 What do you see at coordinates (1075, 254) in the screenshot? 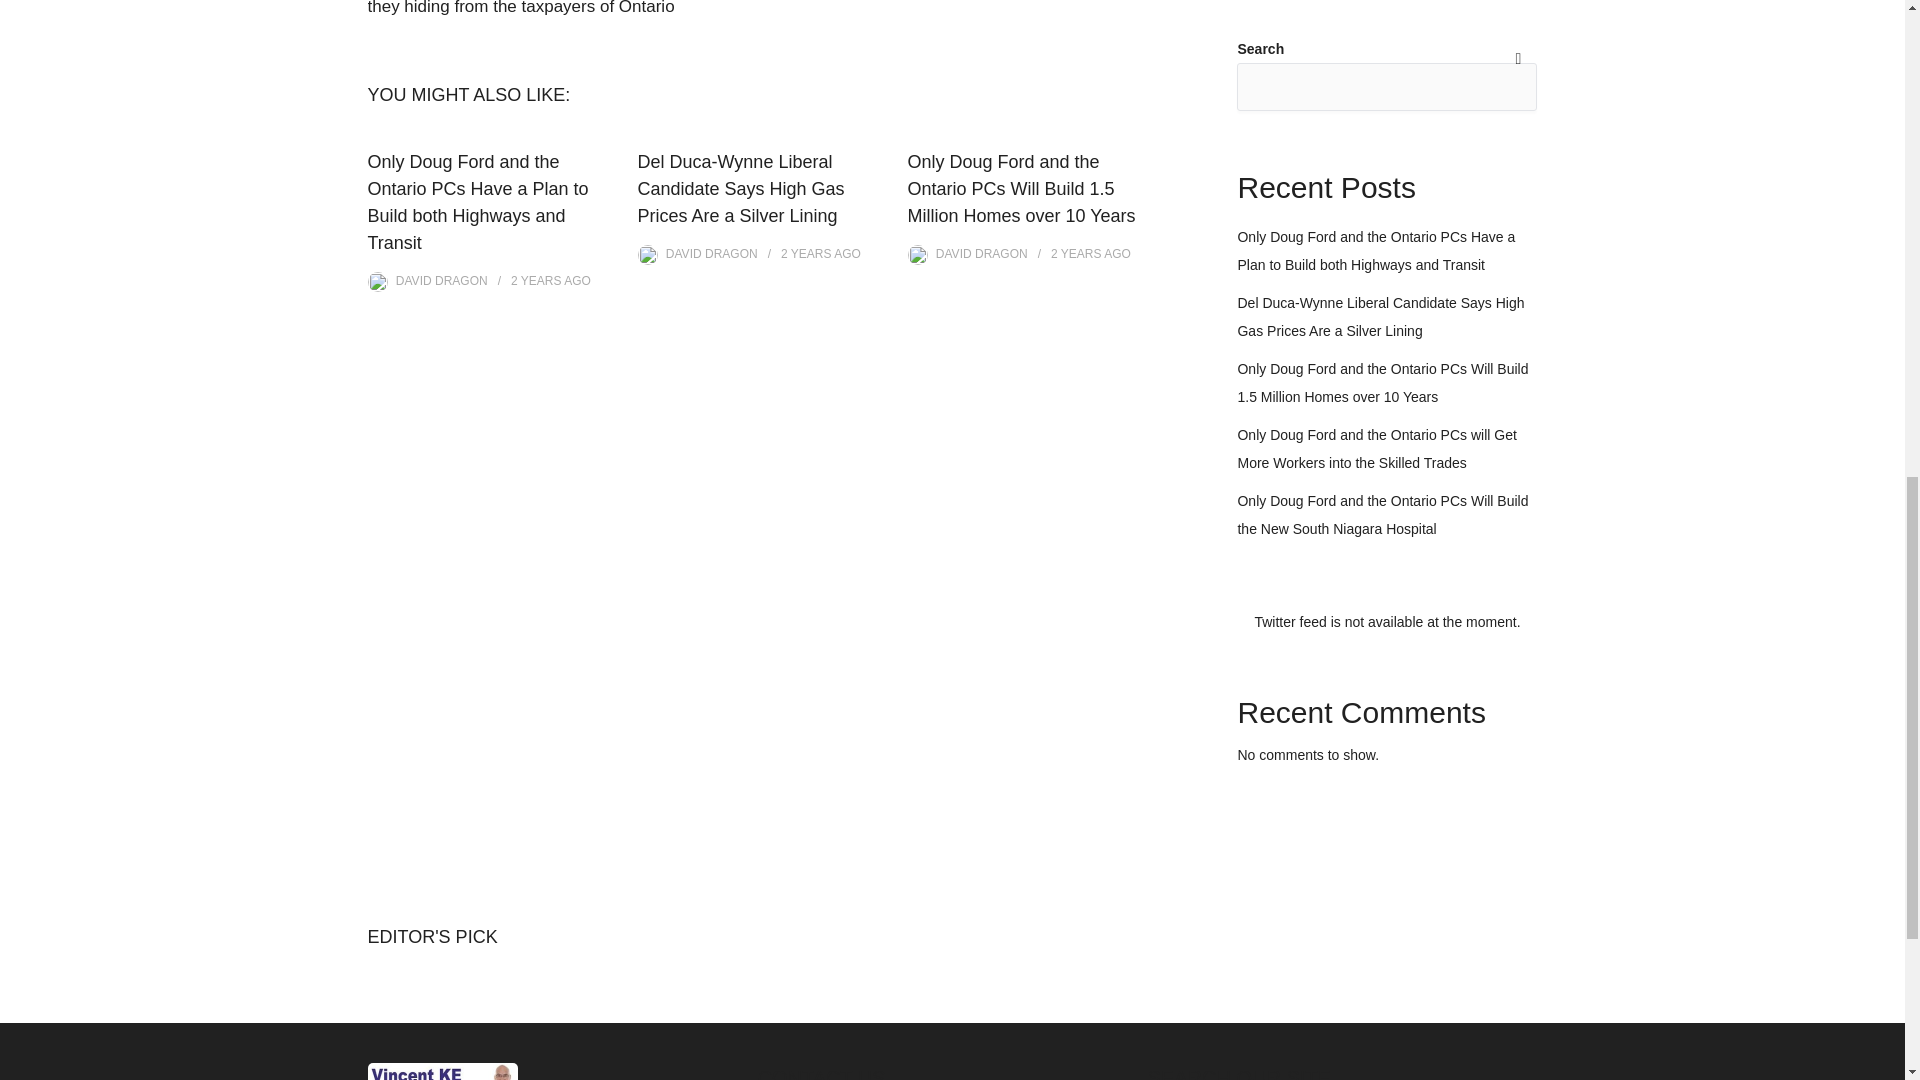
I see `2 YEARS` at bounding box center [1075, 254].